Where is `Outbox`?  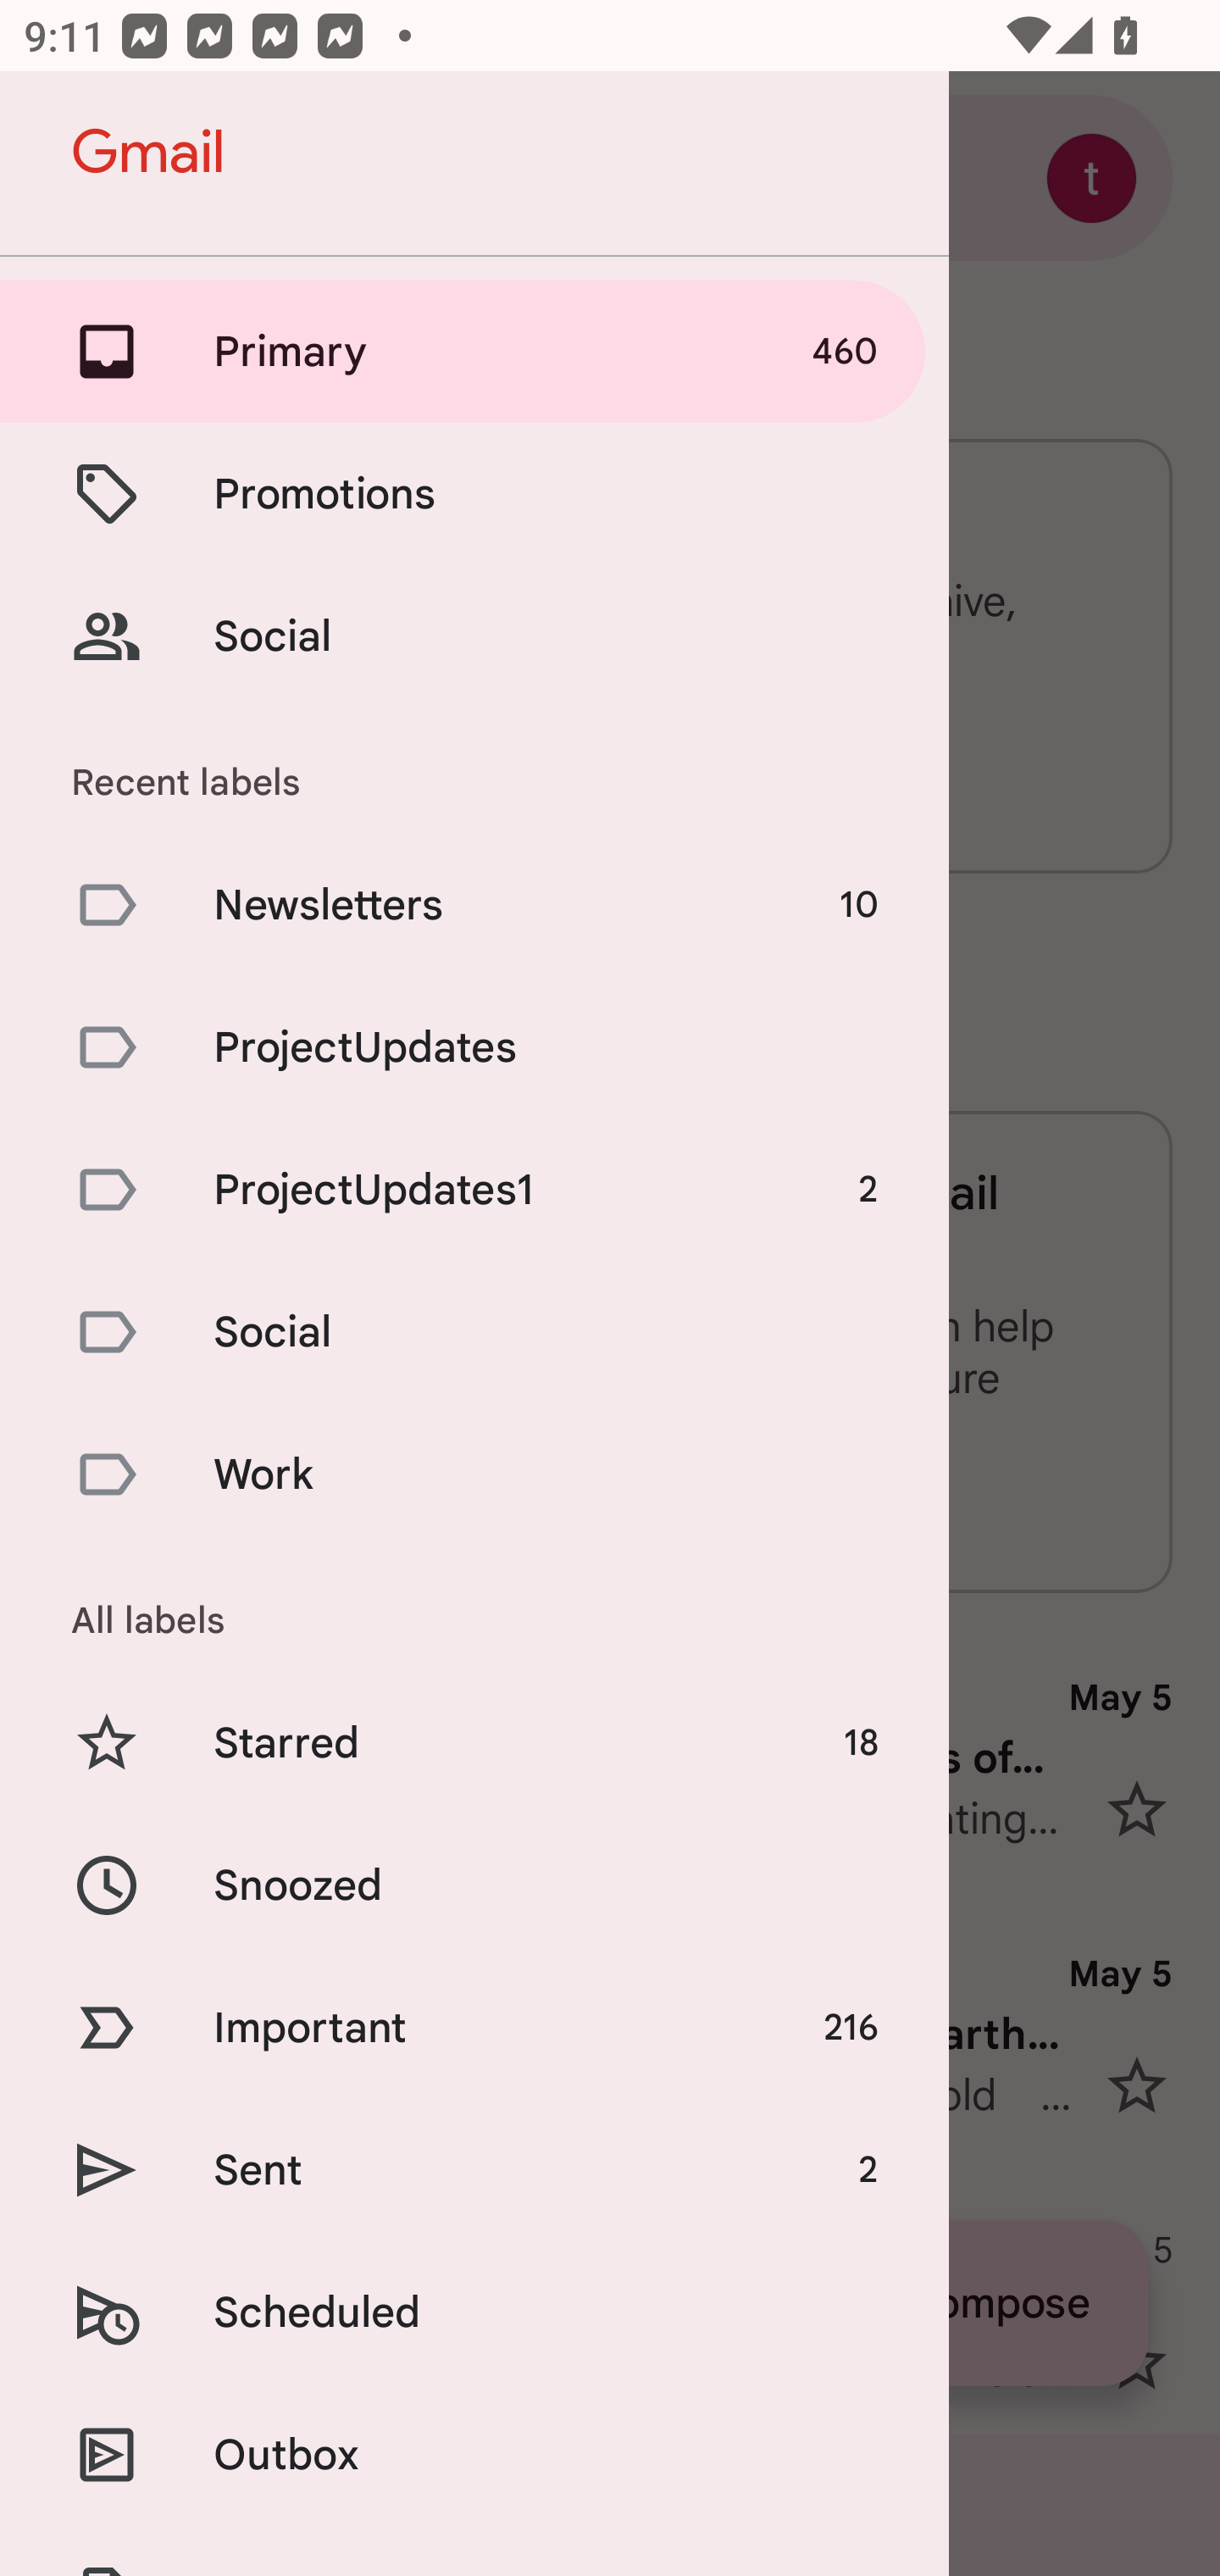
Outbox is located at coordinates (474, 2455).